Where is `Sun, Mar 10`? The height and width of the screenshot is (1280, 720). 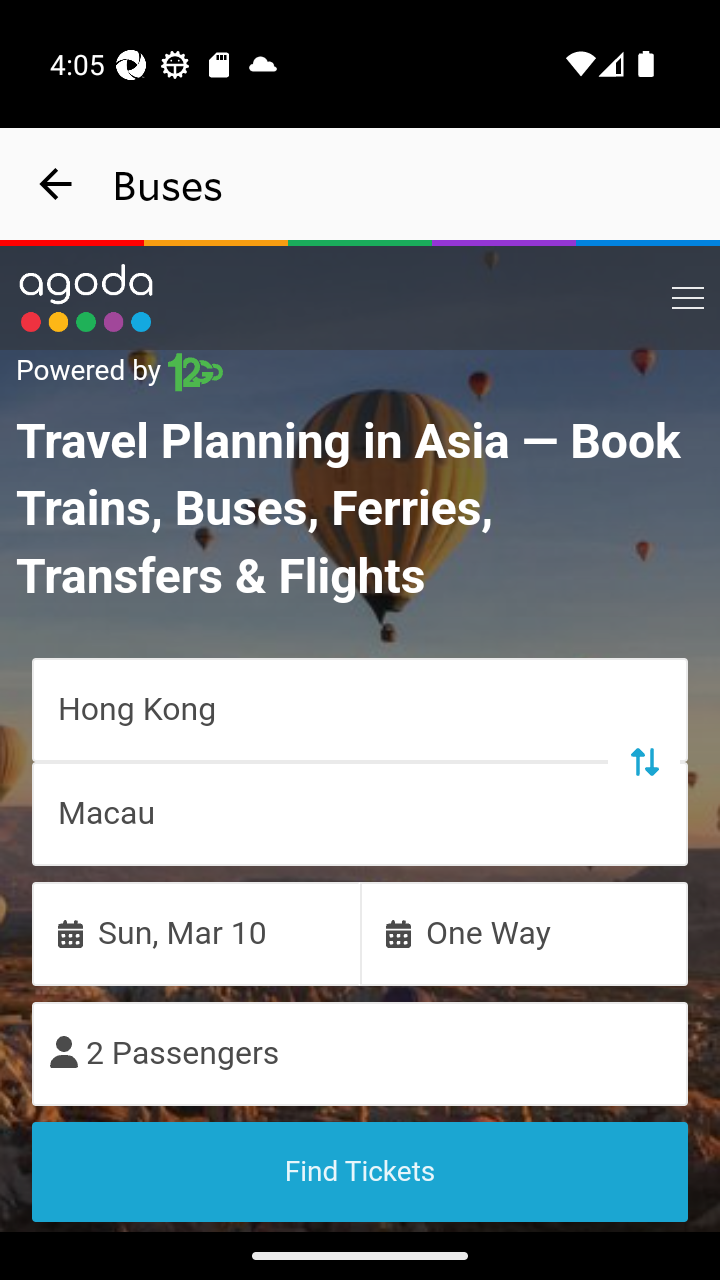
Sun, Mar 10 is located at coordinates (196, 932).